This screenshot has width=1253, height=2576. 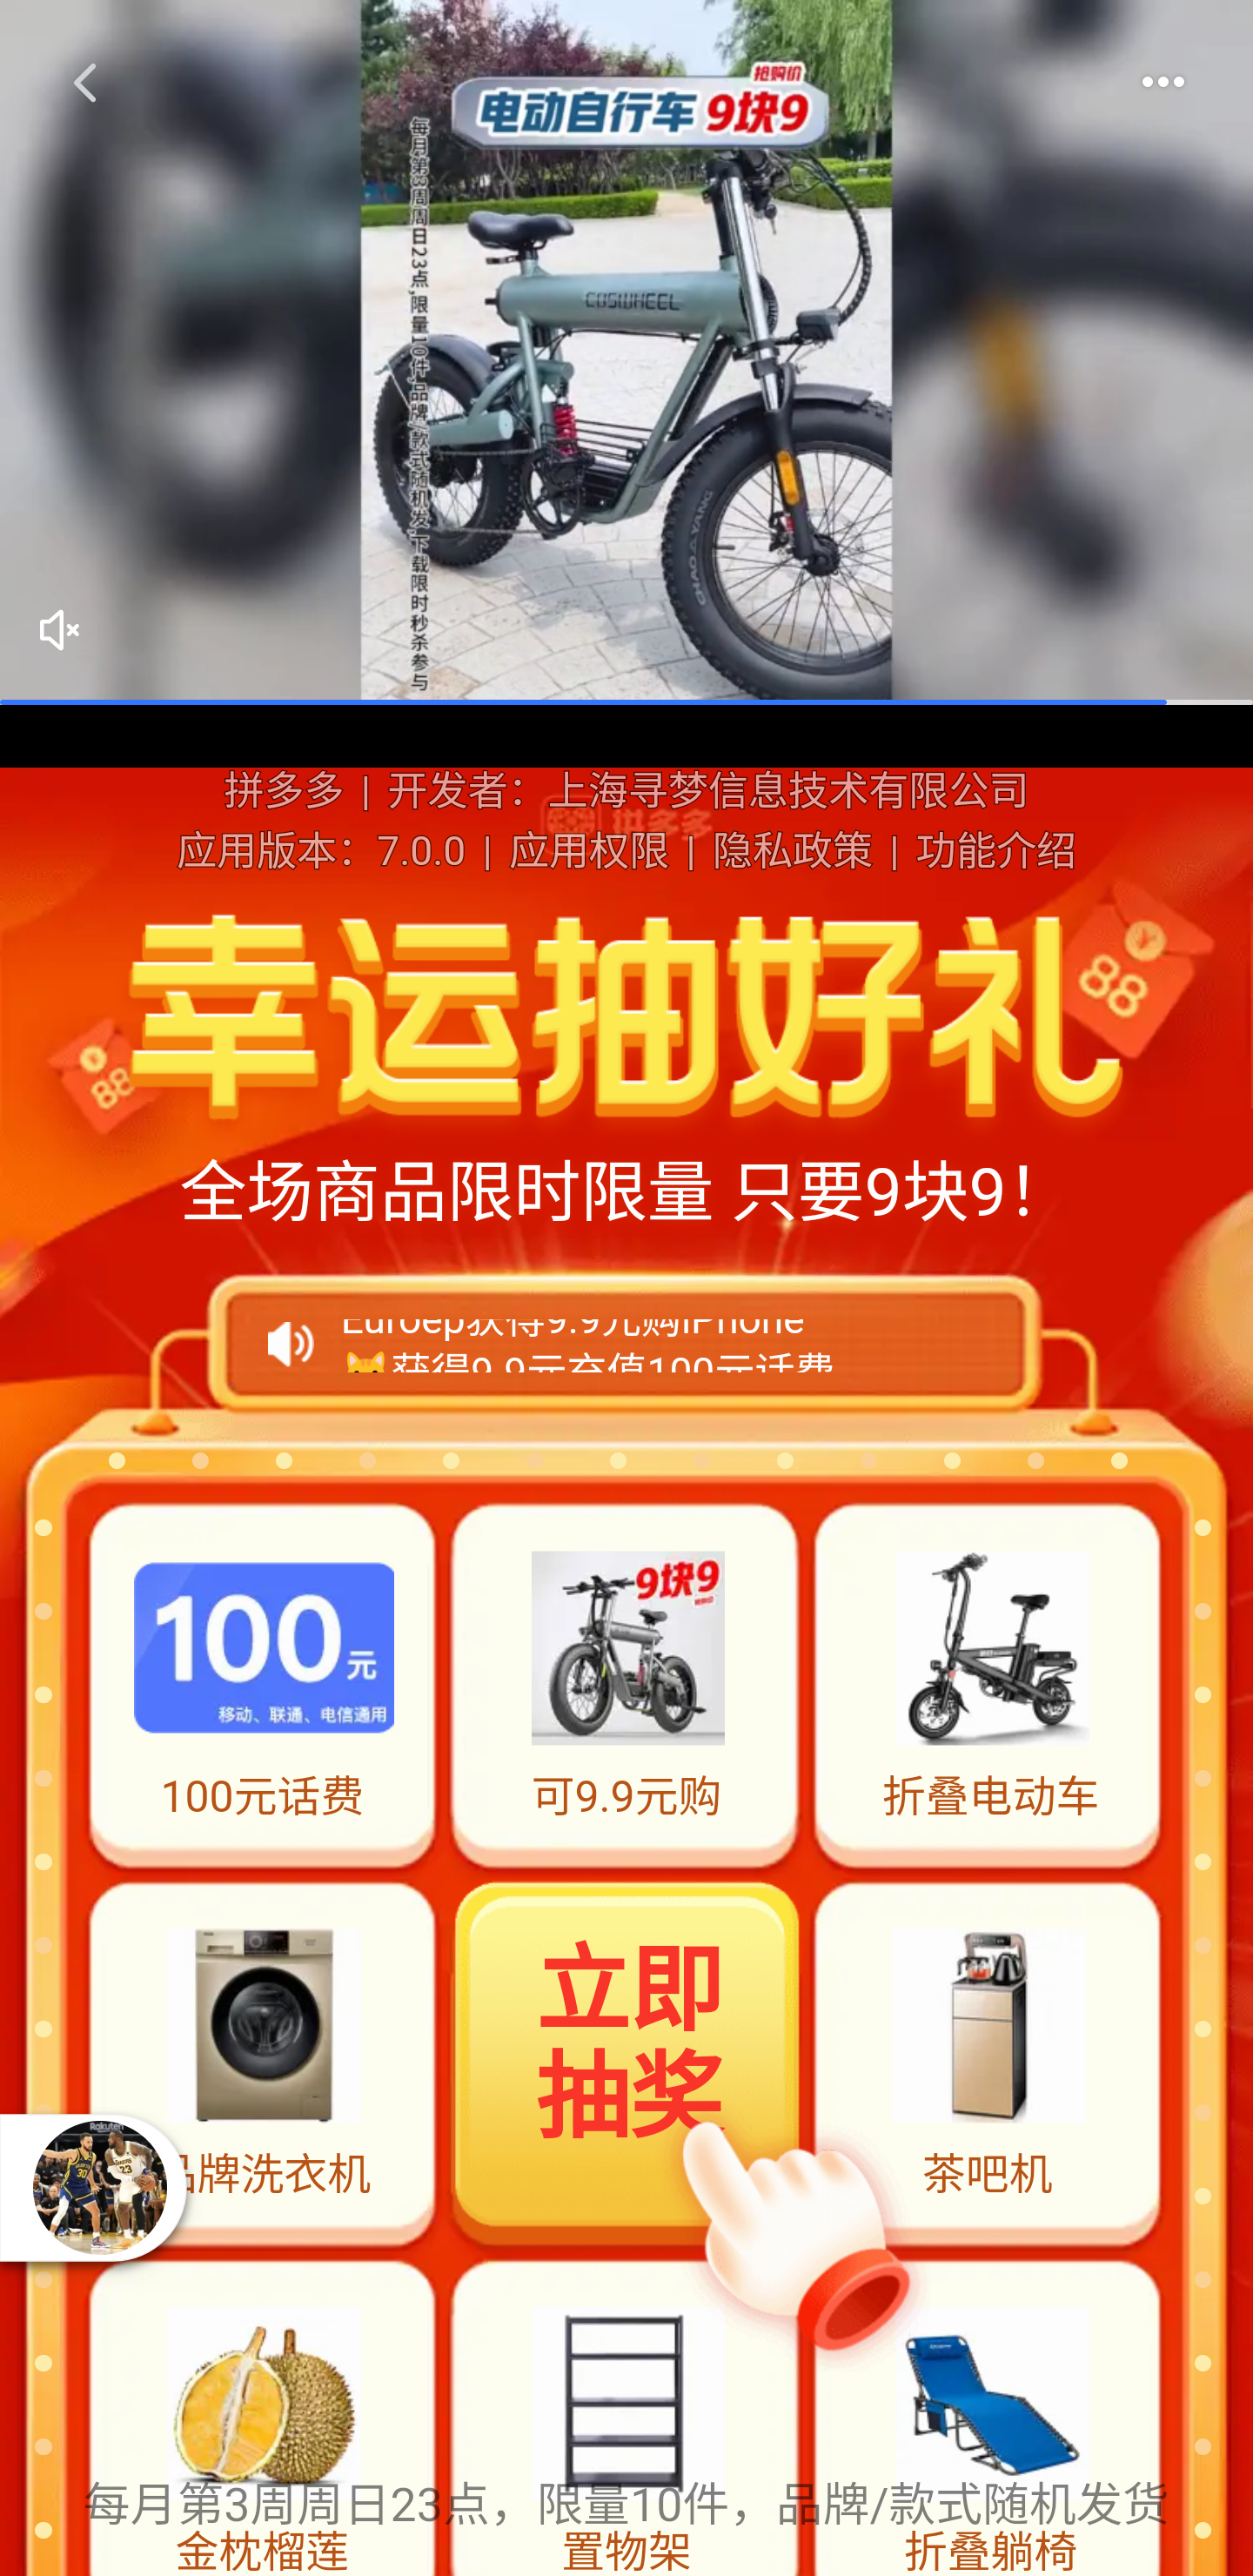 I want to click on 更多, so click(x=1163, y=82).